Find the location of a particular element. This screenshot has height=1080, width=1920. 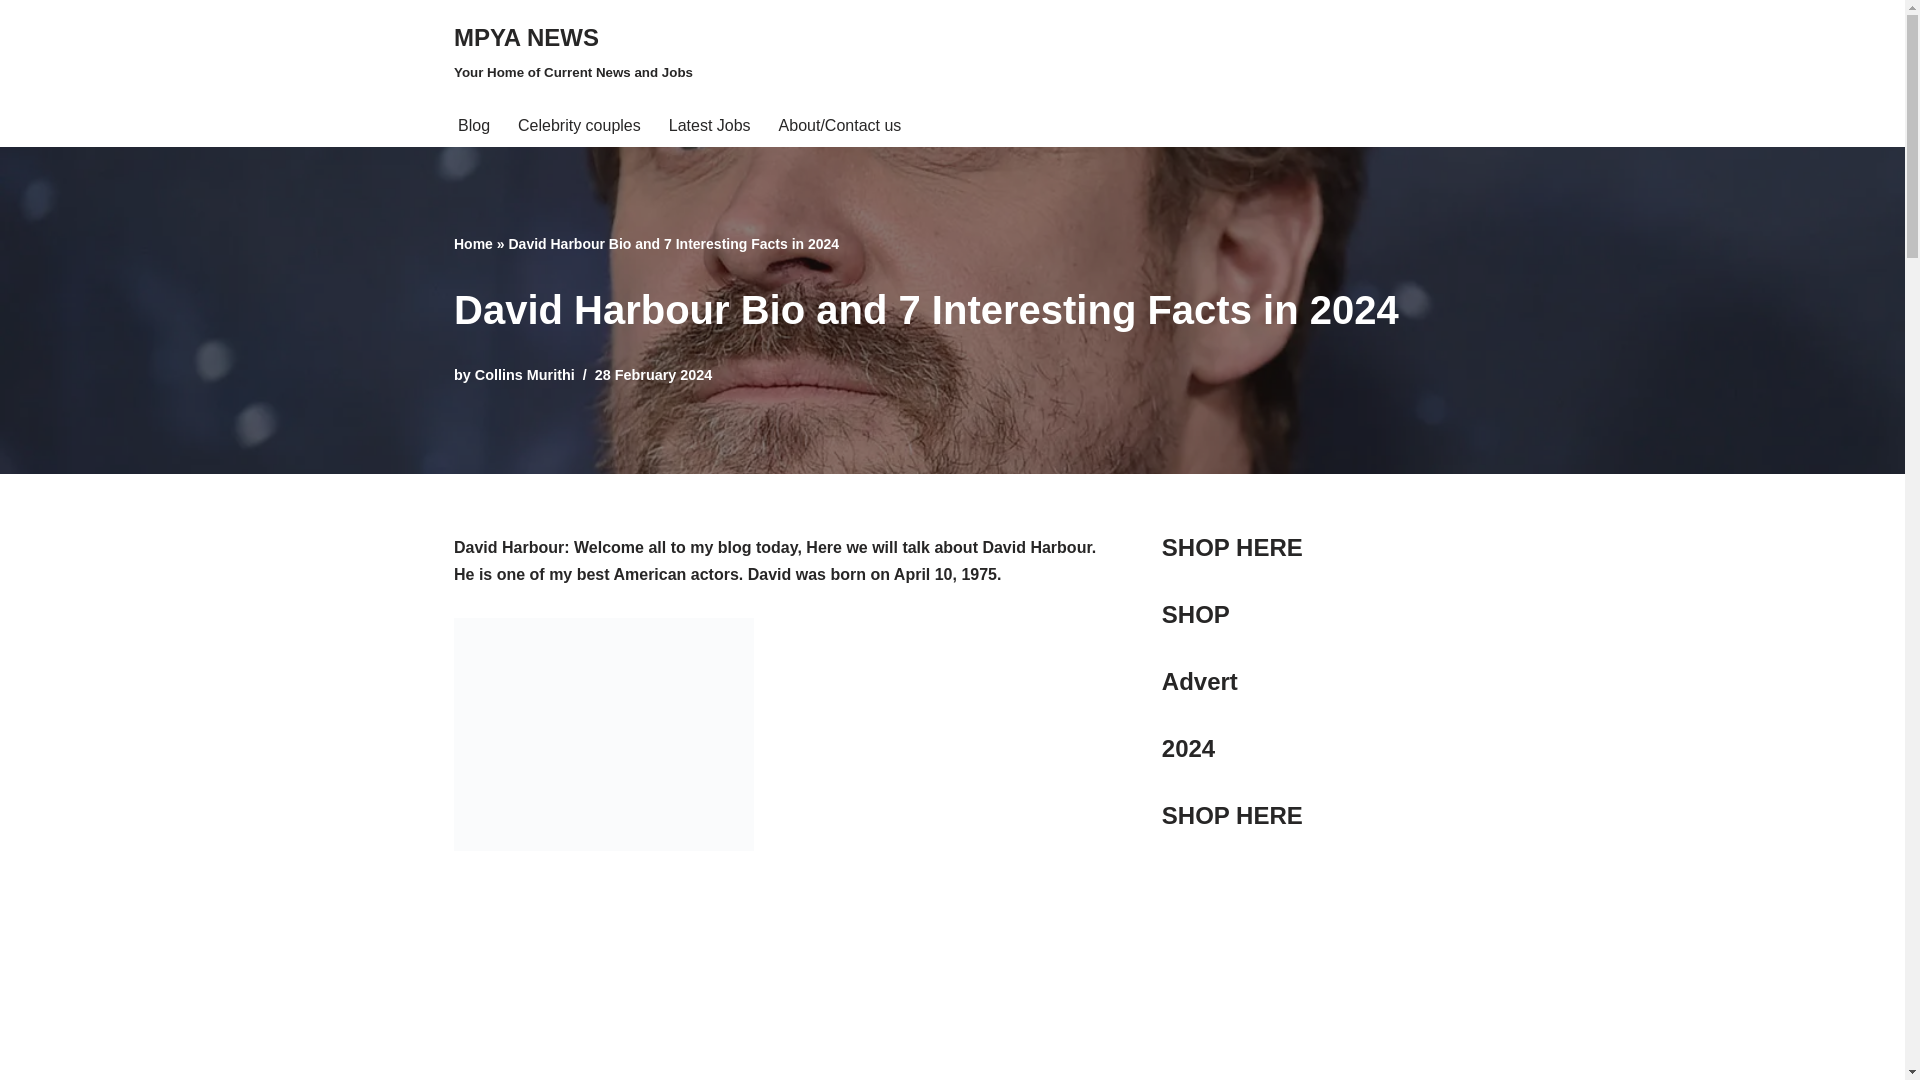

Latest Jobs is located at coordinates (709, 126).